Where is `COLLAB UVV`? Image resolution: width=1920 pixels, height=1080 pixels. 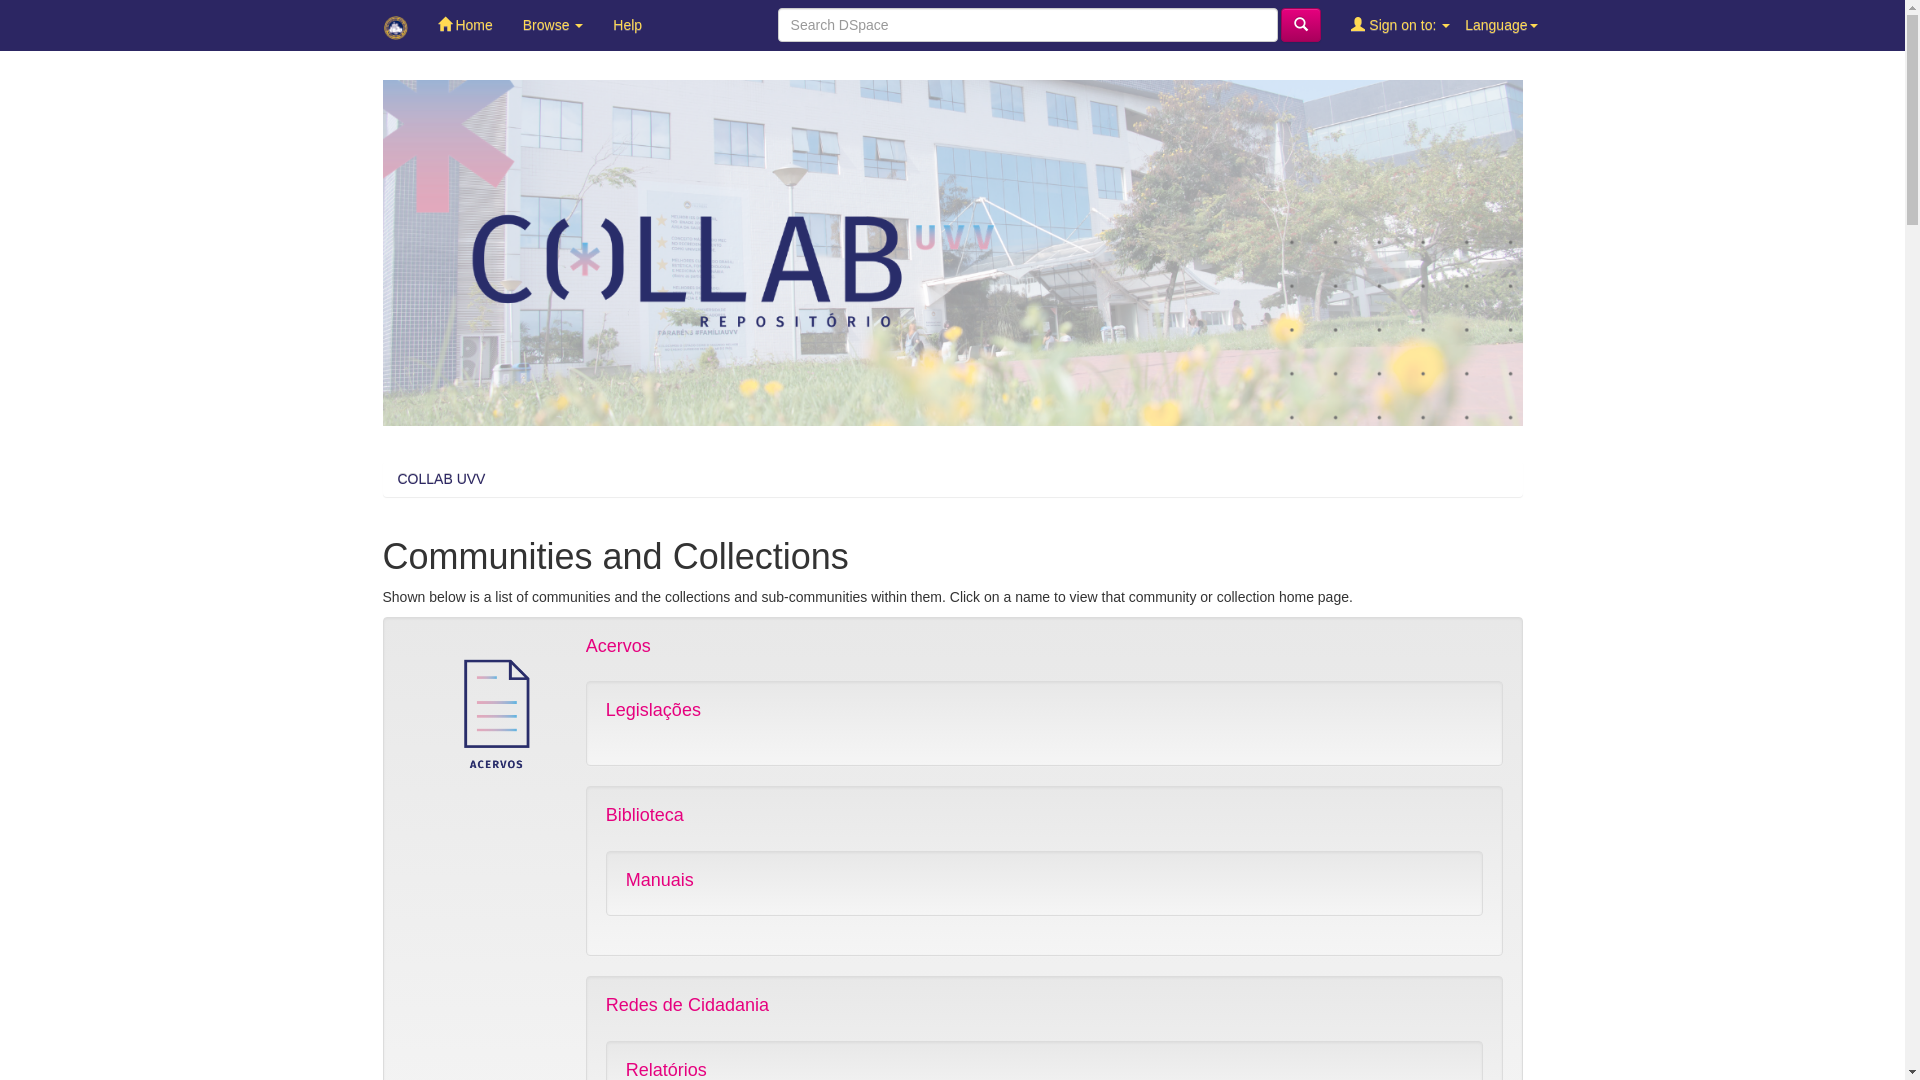
COLLAB UVV is located at coordinates (442, 479).